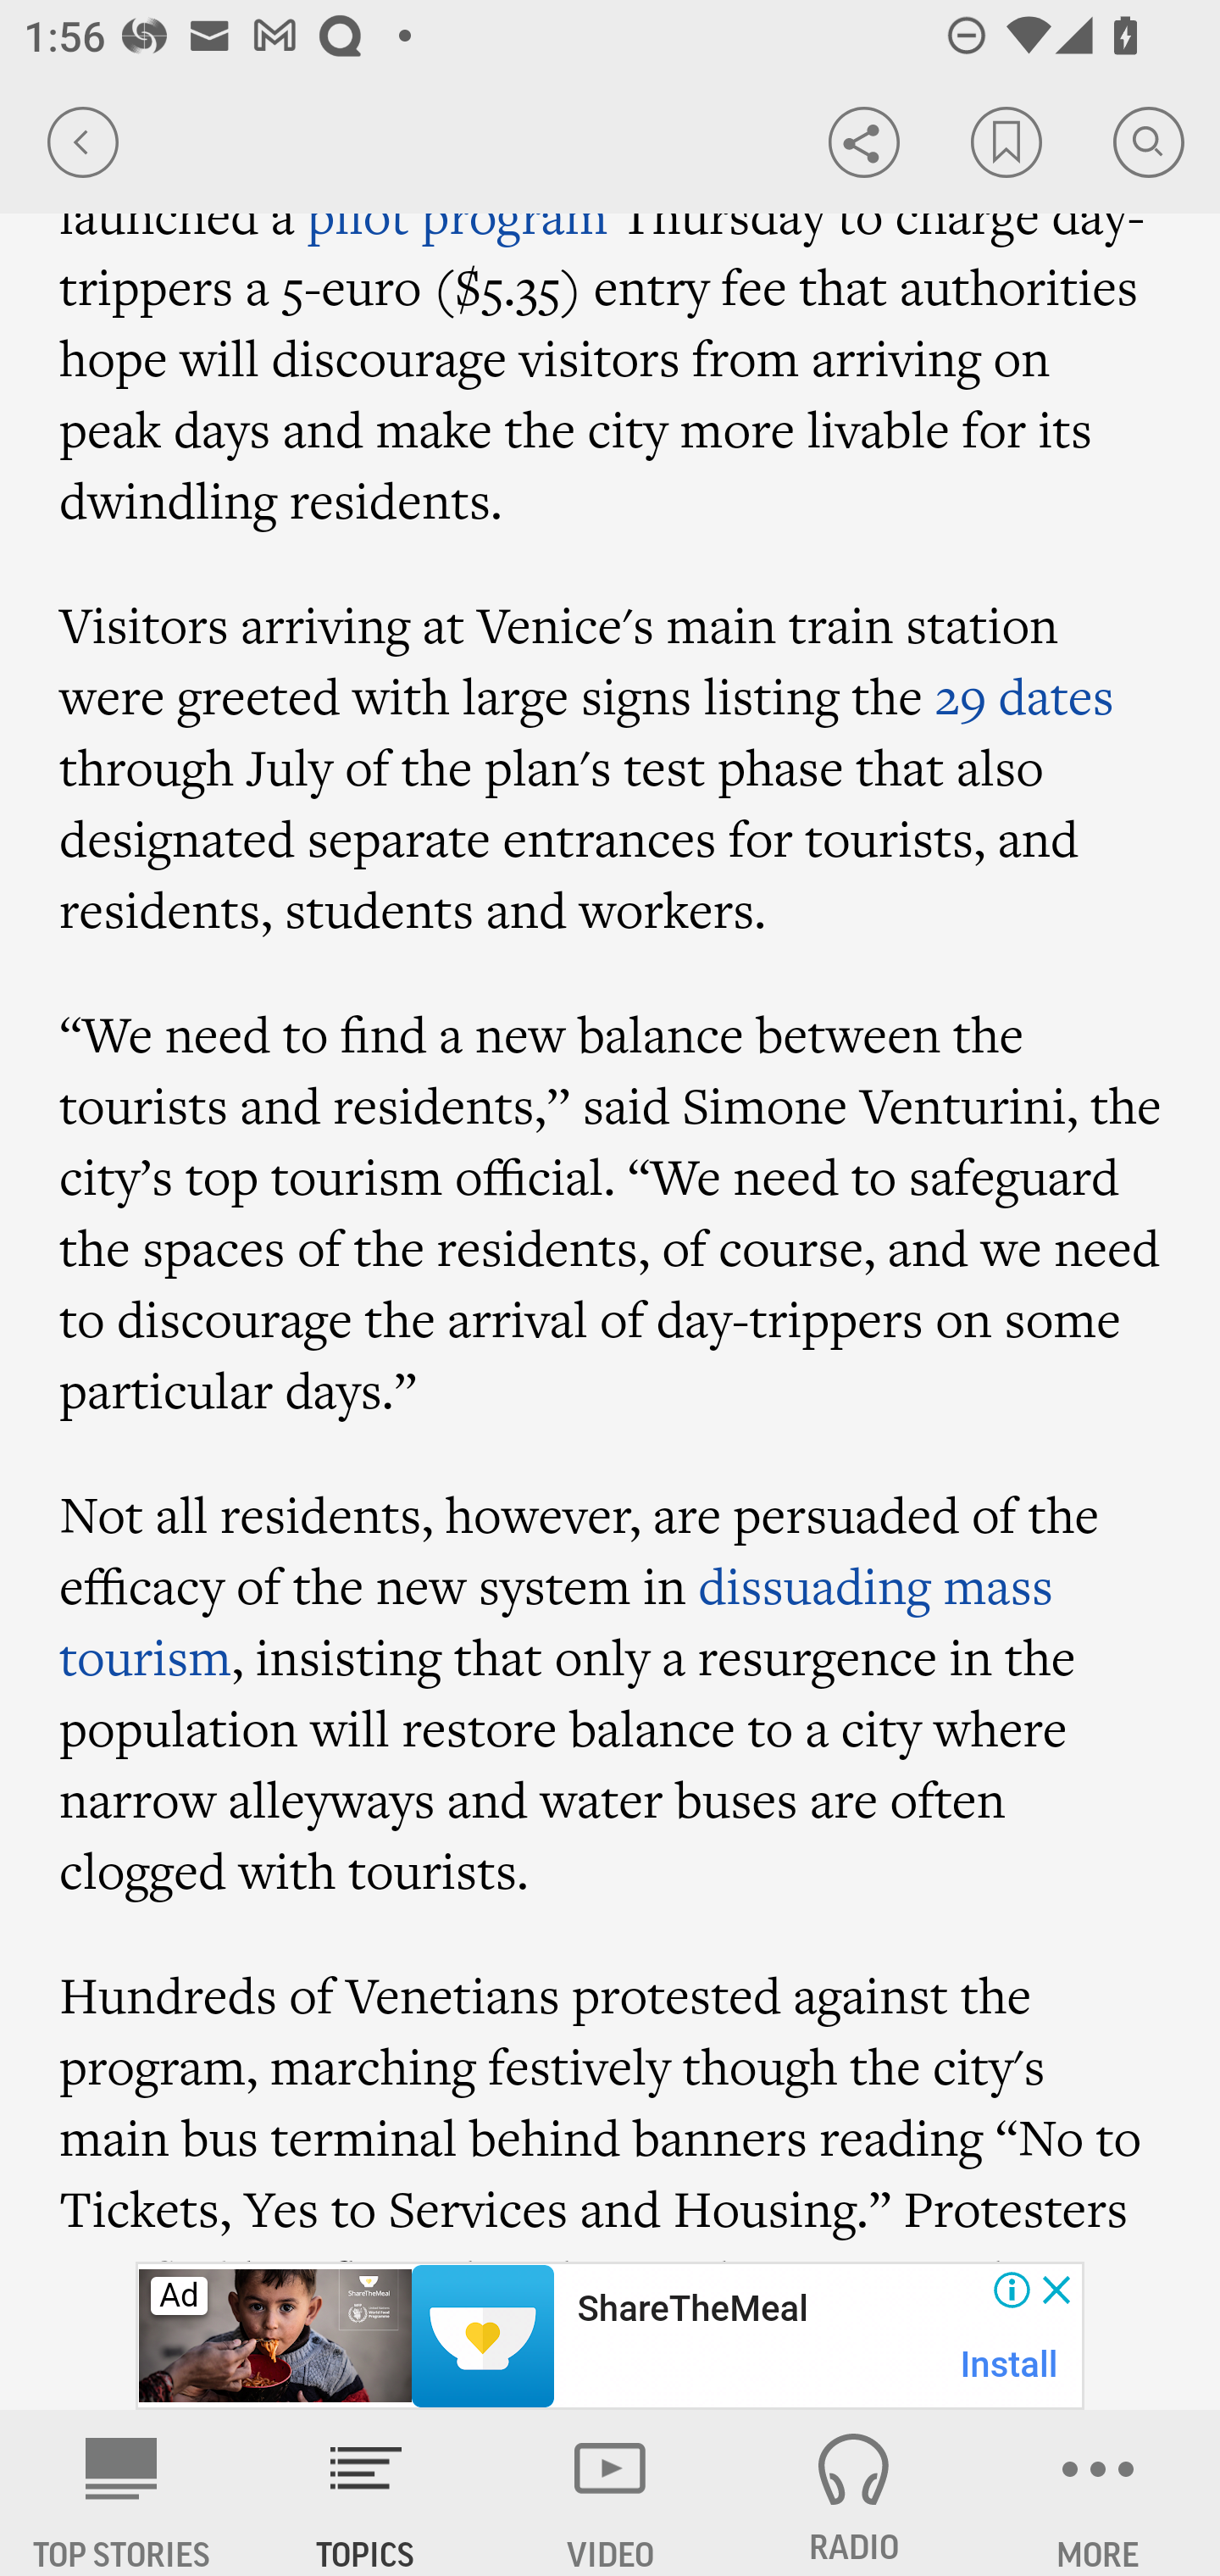 The height and width of the screenshot is (2576, 1220). Describe the element at coordinates (122, 2493) in the screenshot. I see `AP News TOP STORIES` at that location.